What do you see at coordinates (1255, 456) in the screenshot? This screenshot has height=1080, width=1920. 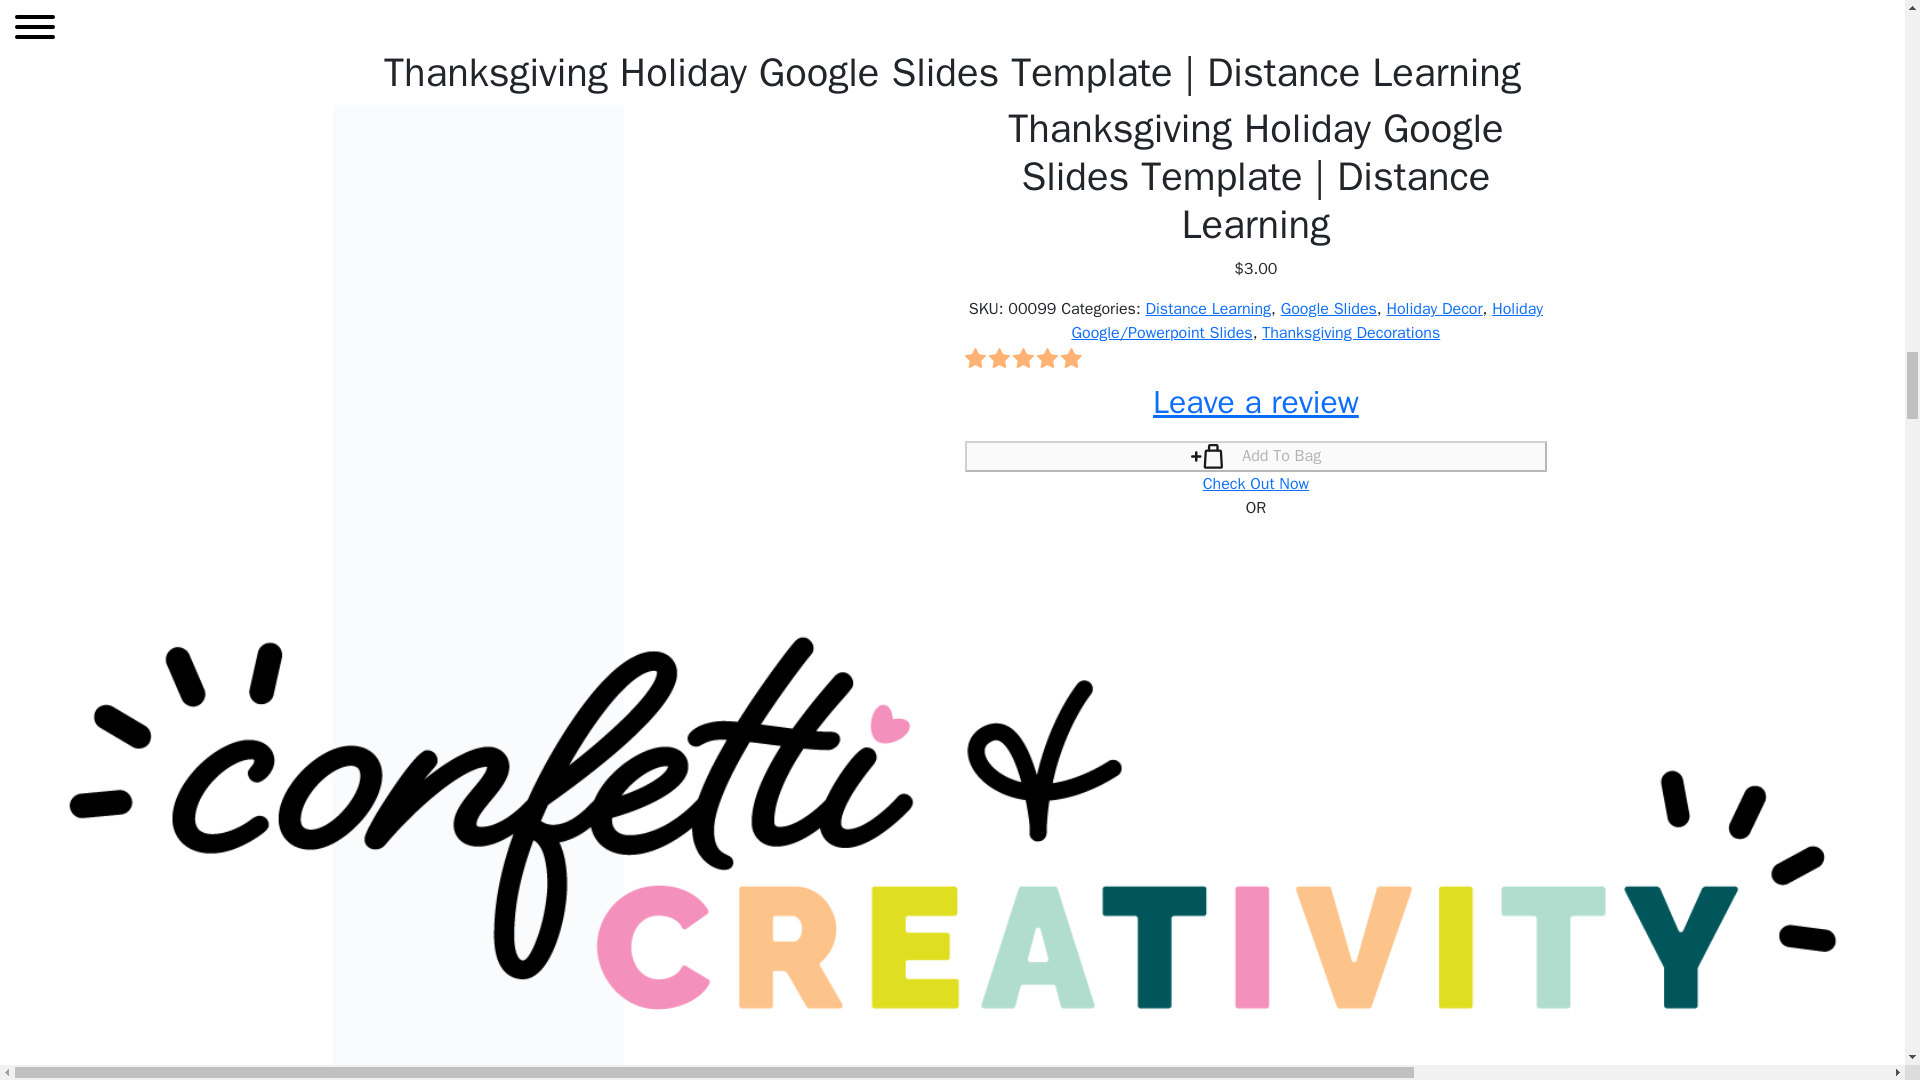 I see ` Add To Bag` at bounding box center [1255, 456].